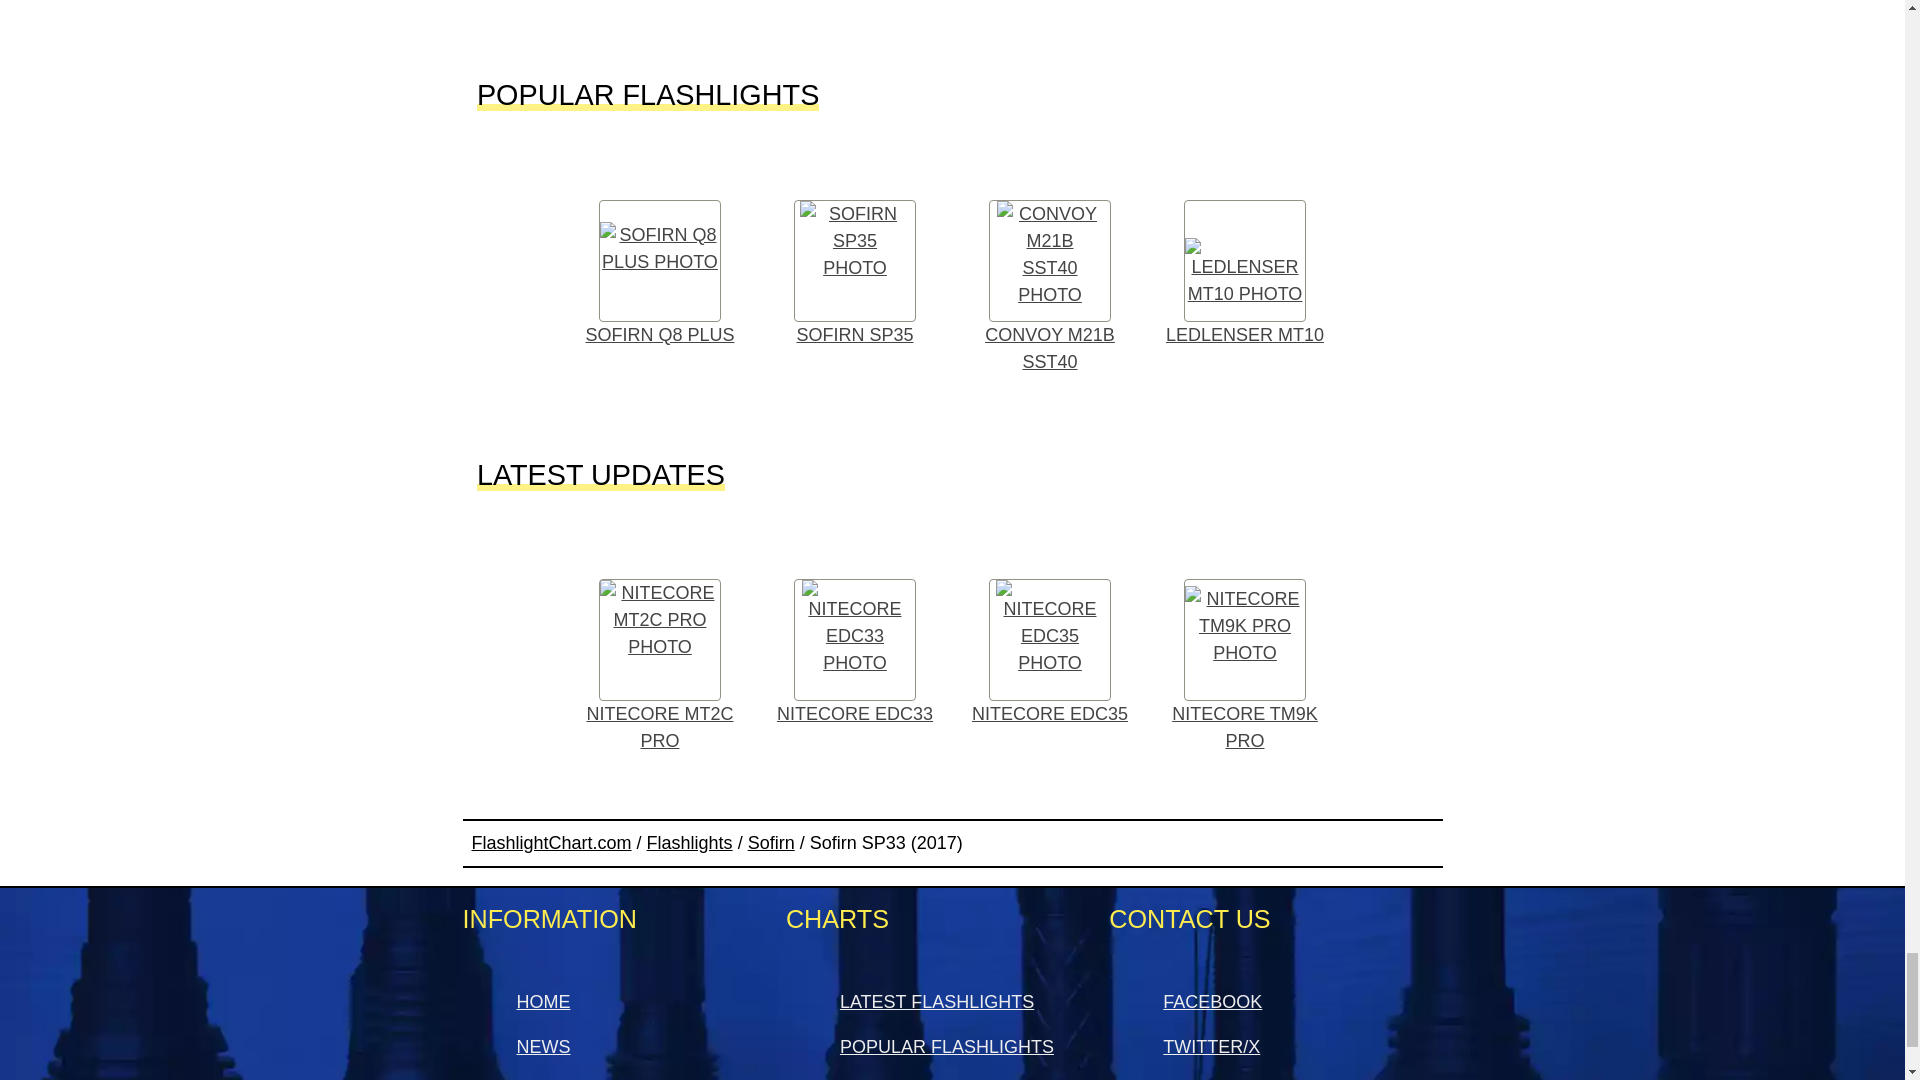 The image size is (1920, 1080). What do you see at coordinates (659, 666) in the screenshot?
I see `NITECORE MT2C PRO` at bounding box center [659, 666].